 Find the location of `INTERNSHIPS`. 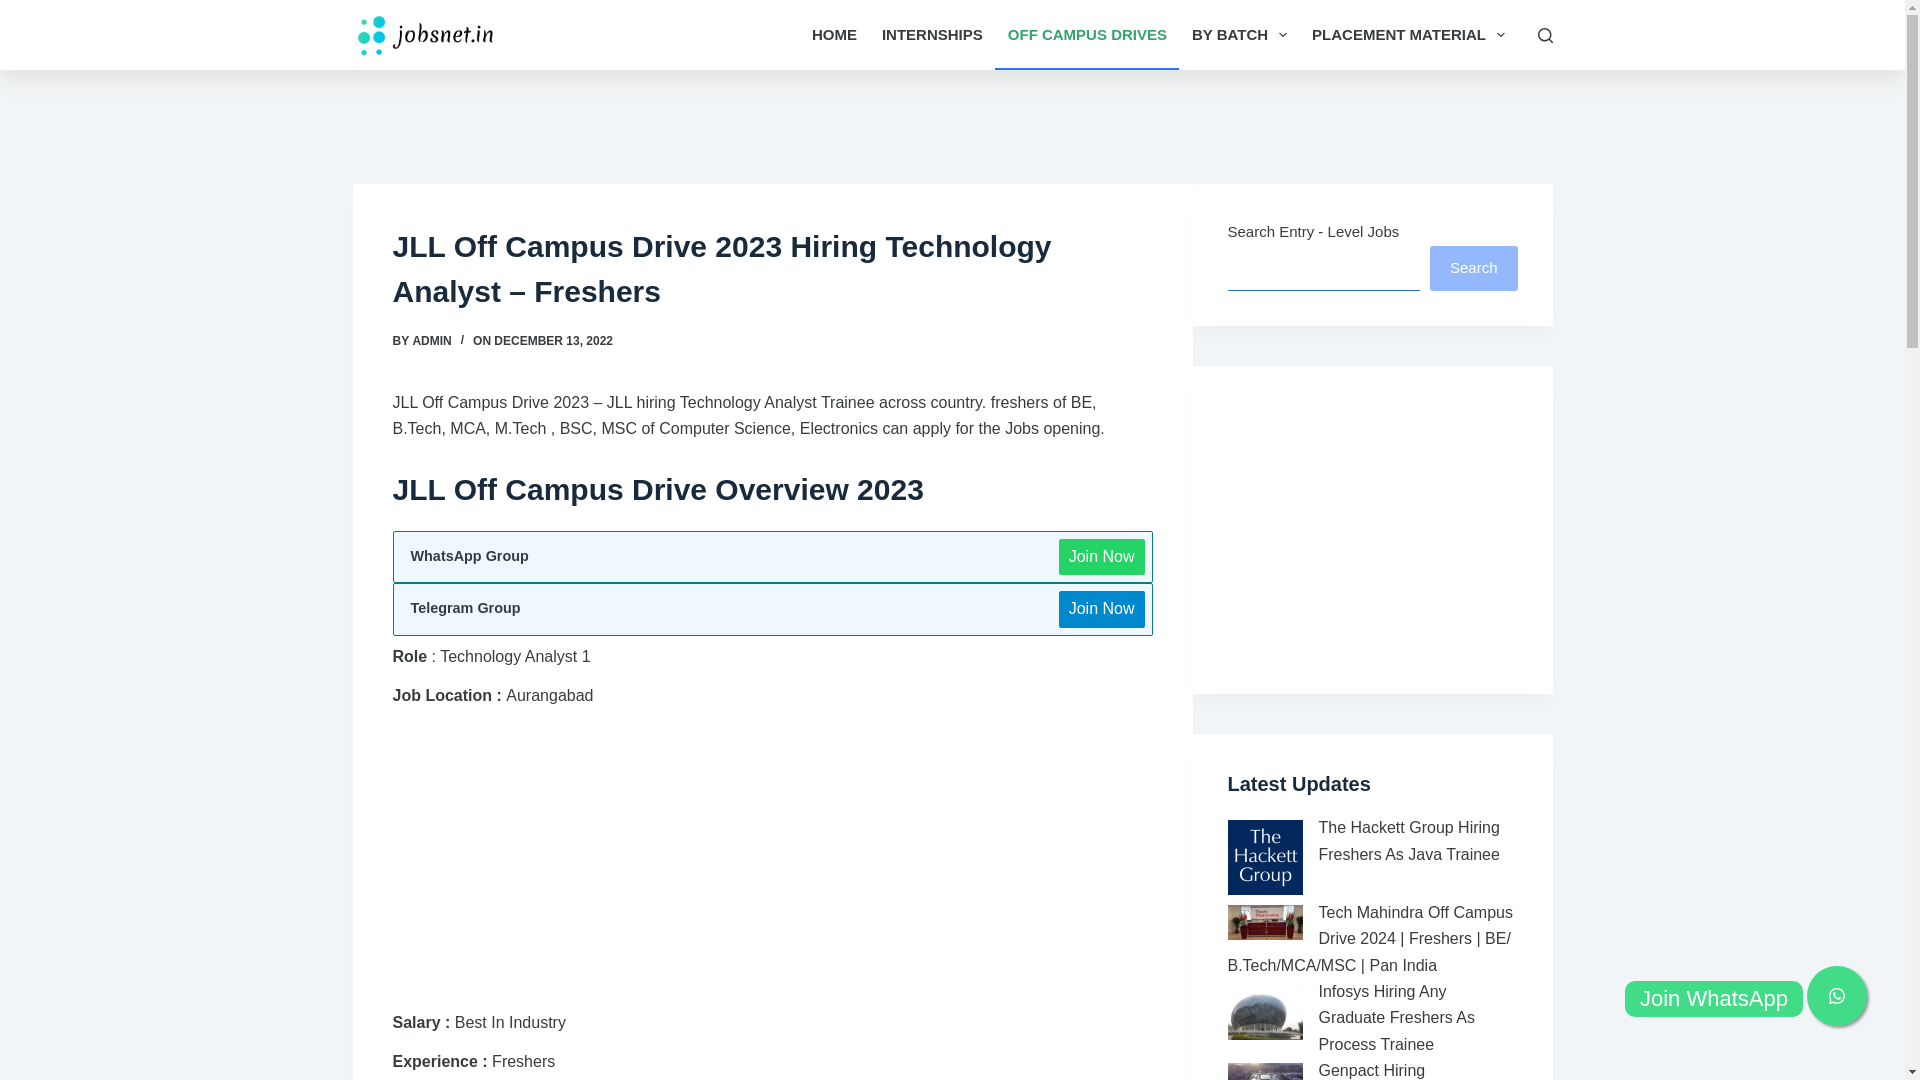

INTERNSHIPS is located at coordinates (932, 35).